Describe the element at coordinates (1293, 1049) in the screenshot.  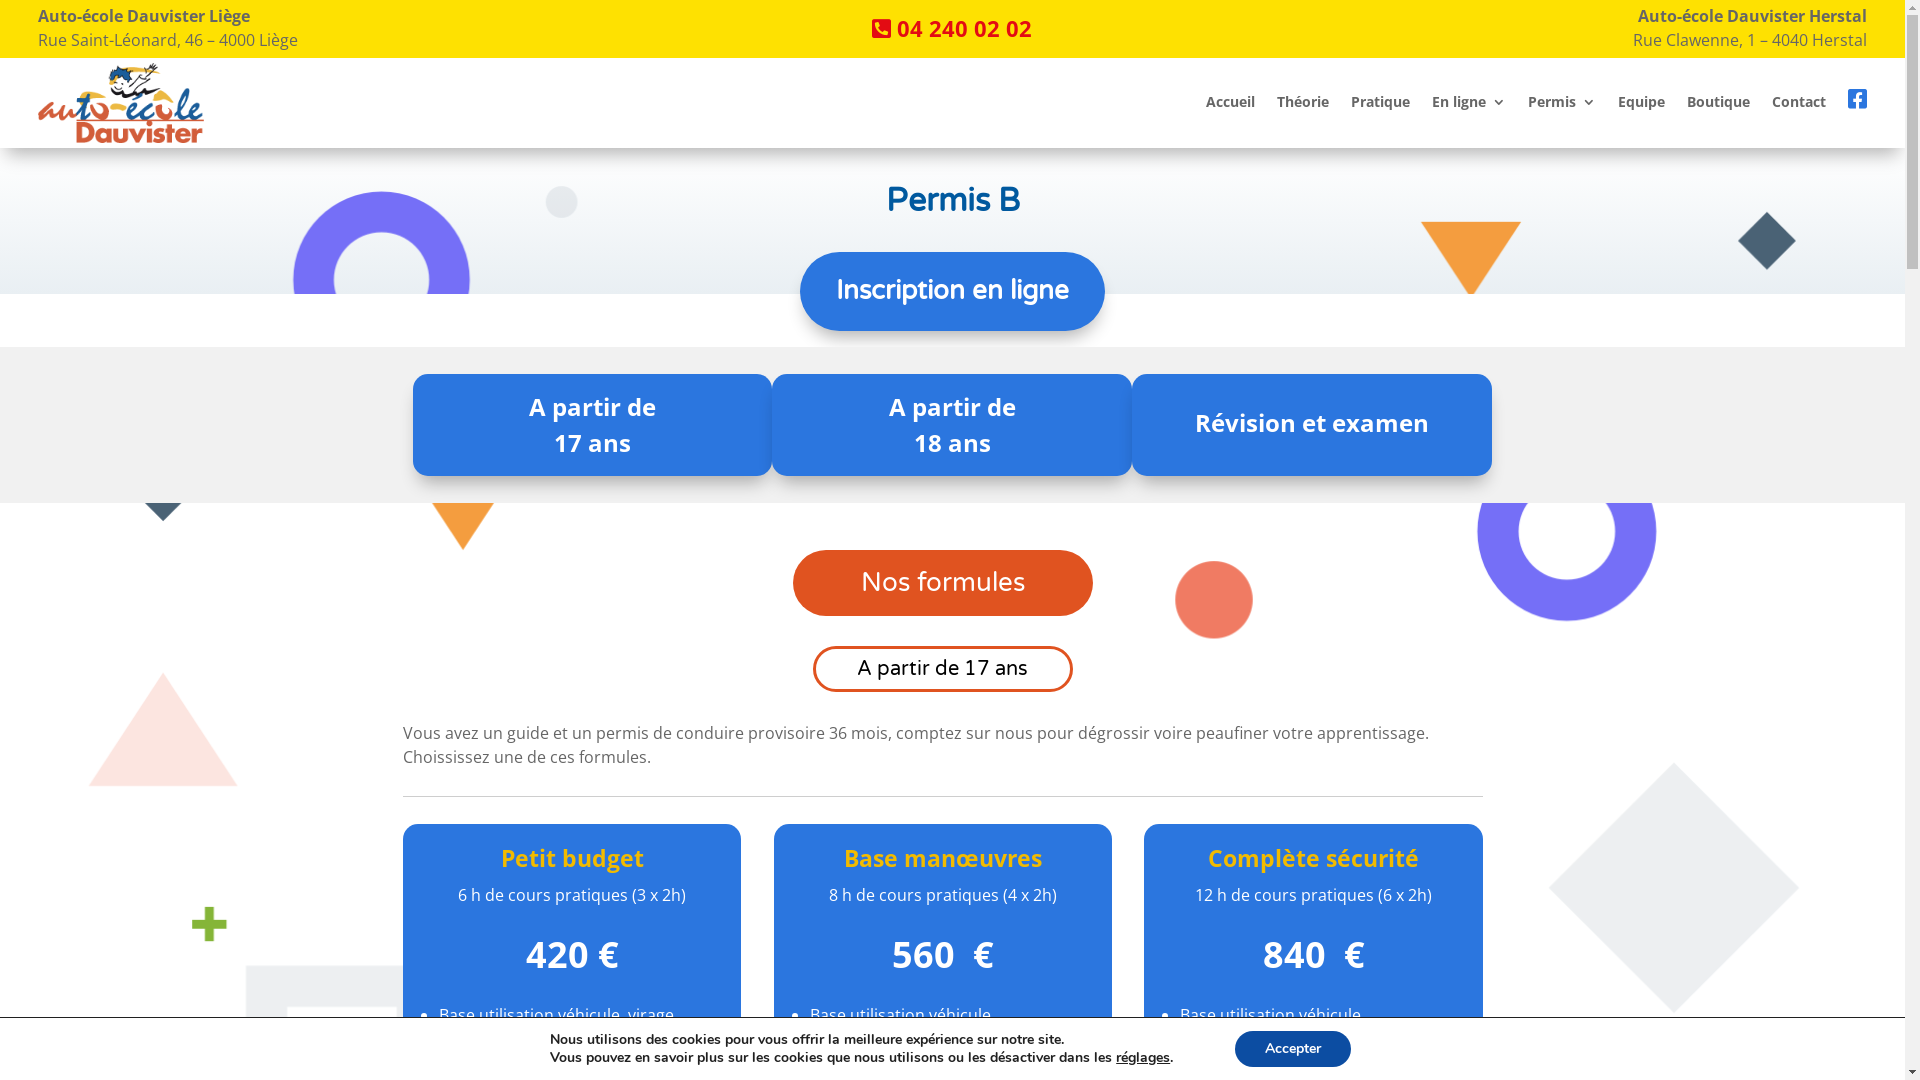
I see `Accepter` at that location.